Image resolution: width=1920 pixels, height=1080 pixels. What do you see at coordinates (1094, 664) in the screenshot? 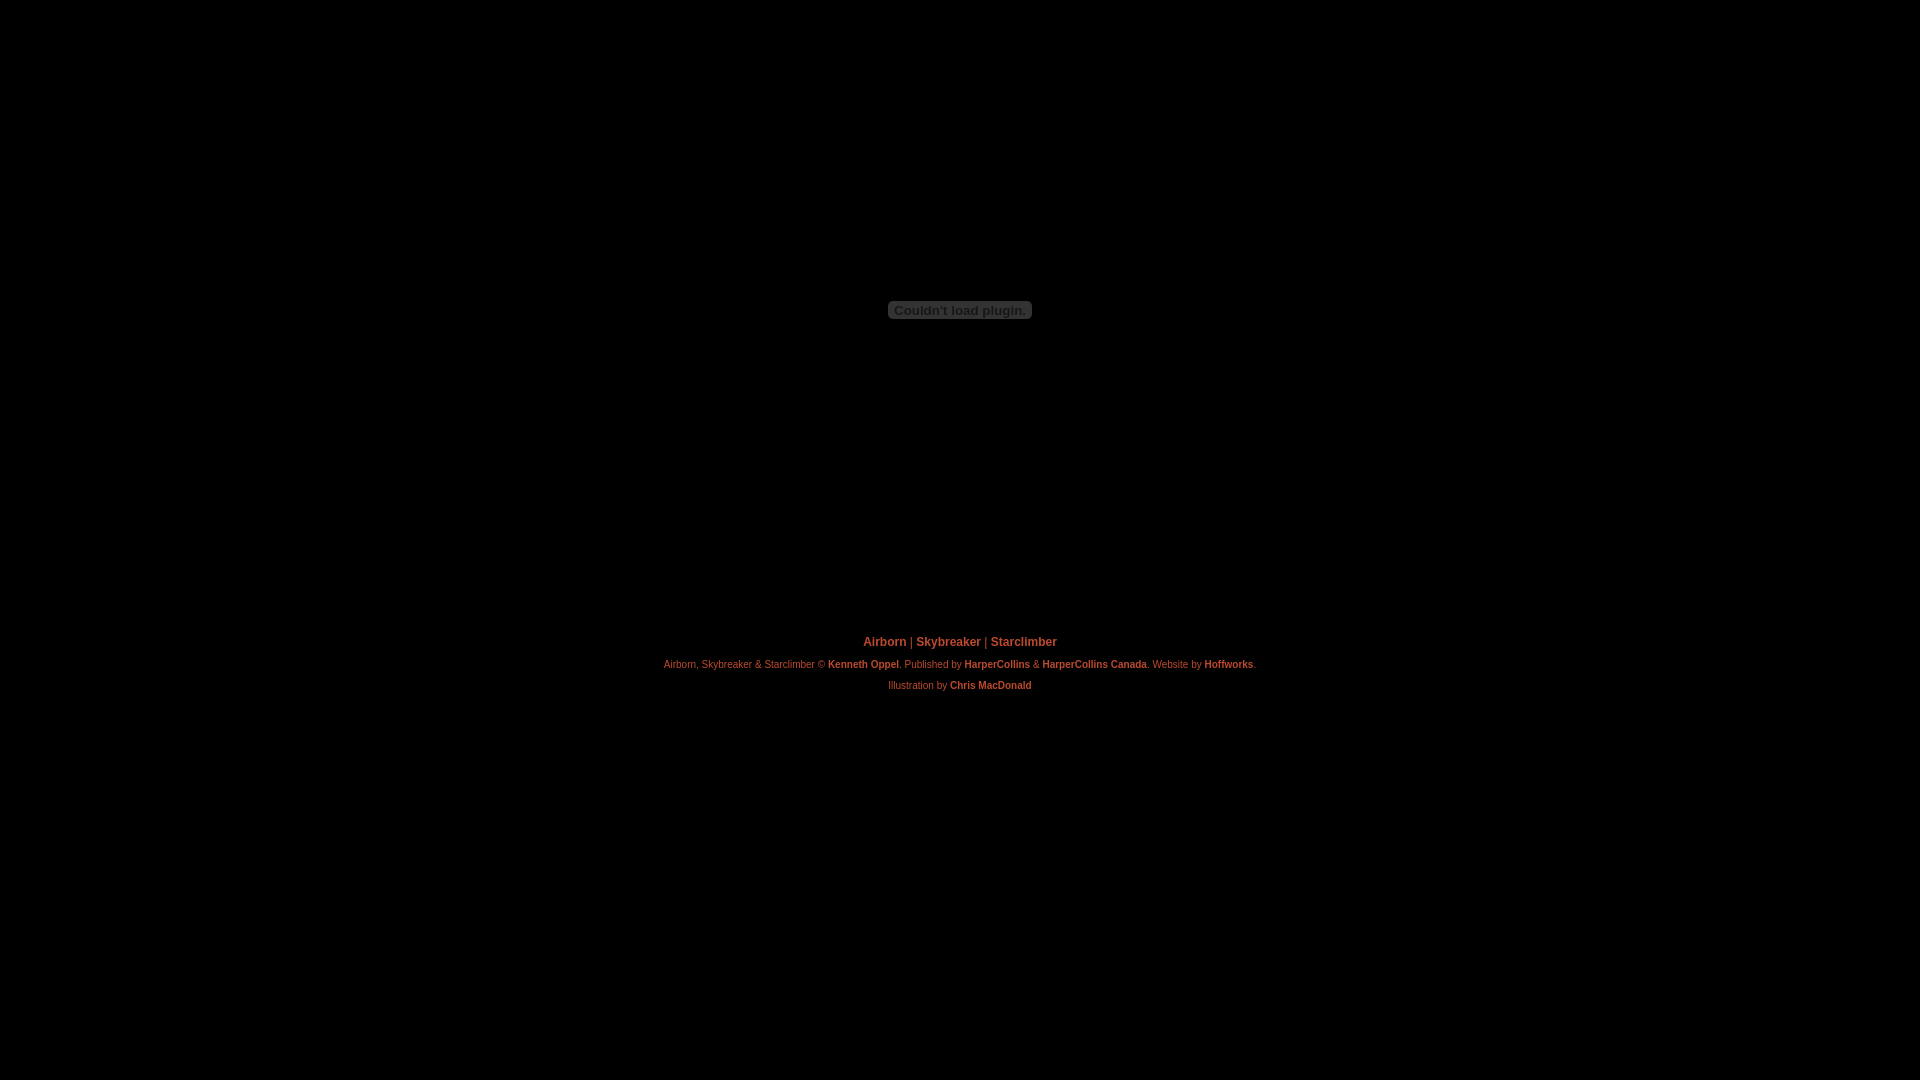
I see `HarperCollins Canada` at bounding box center [1094, 664].